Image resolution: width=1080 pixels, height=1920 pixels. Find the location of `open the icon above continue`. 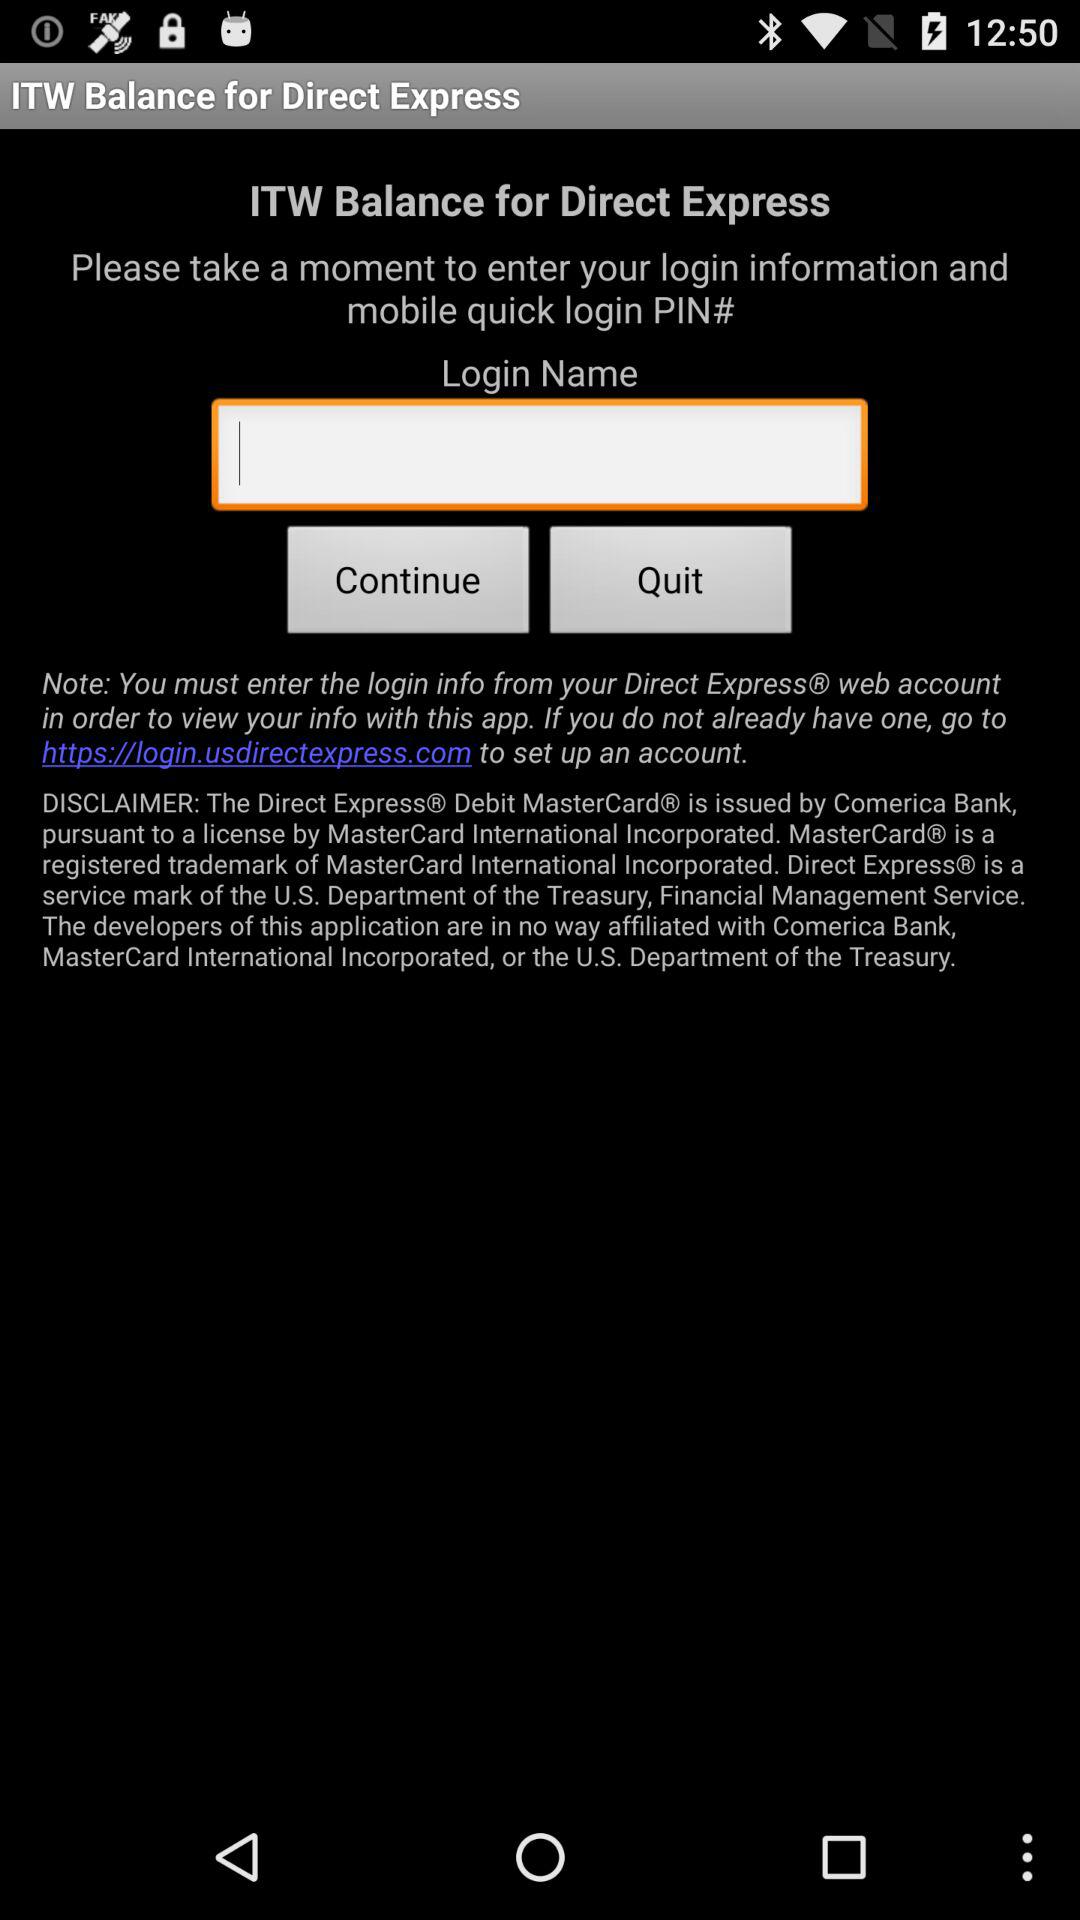

open the icon above continue is located at coordinates (539, 459).